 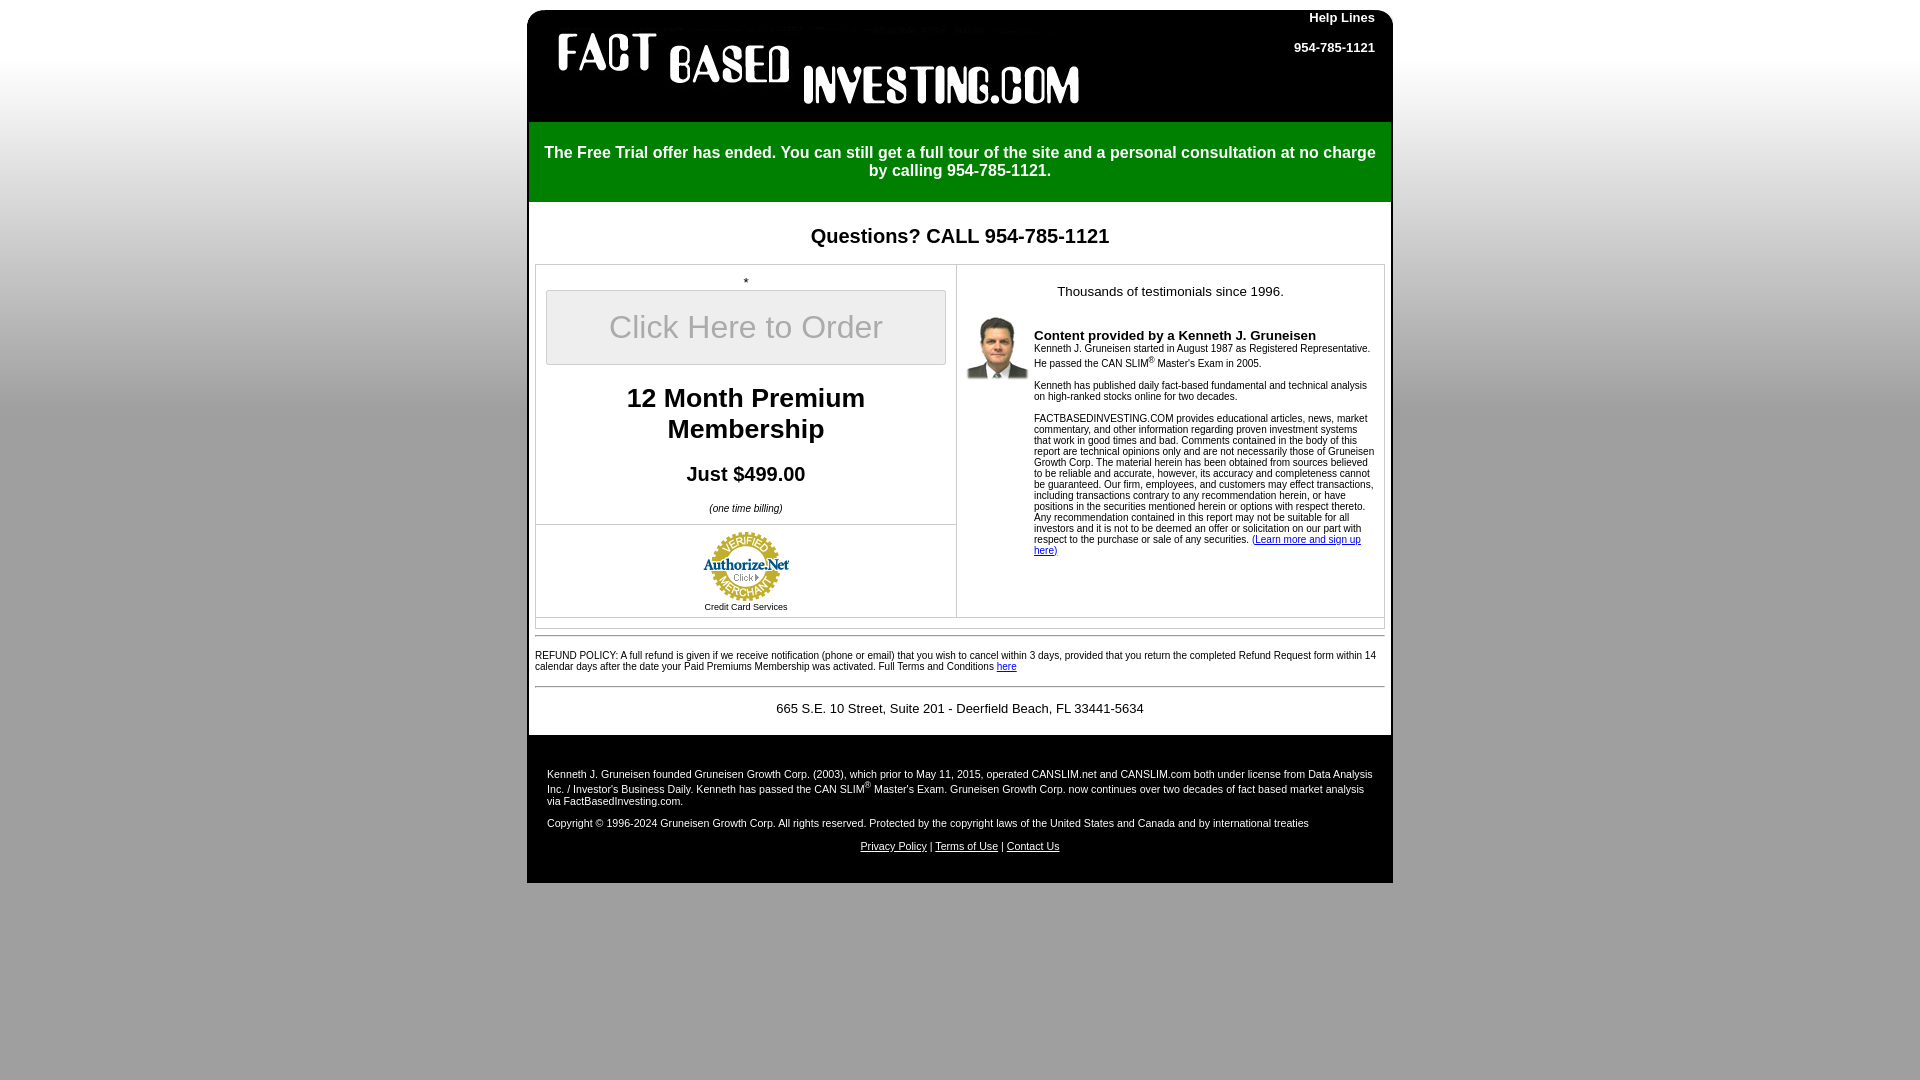 I want to click on Contact Us, so click(x=1032, y=846).